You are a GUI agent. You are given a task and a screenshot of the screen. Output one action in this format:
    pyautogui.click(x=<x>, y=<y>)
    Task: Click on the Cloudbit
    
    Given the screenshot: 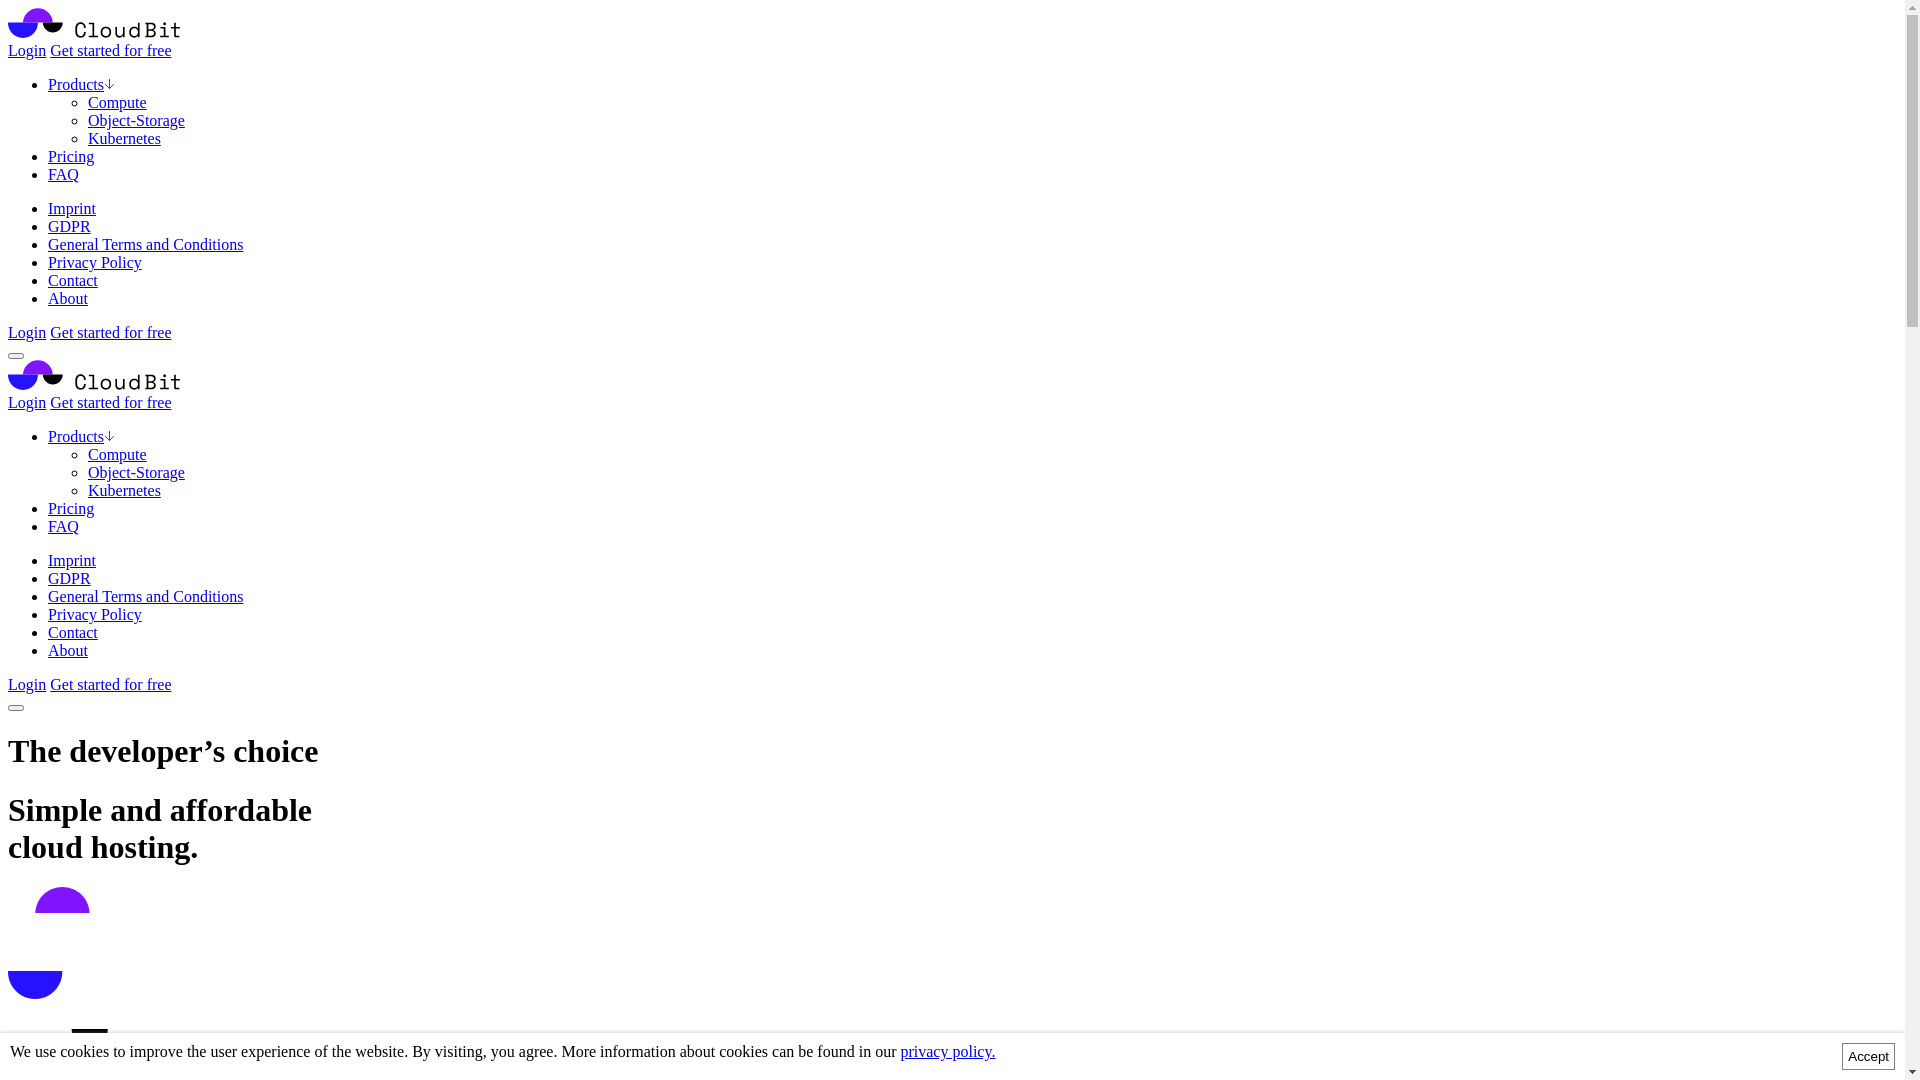 What is the action you would take?
    pyautogui.click(x=94, y=32)
    